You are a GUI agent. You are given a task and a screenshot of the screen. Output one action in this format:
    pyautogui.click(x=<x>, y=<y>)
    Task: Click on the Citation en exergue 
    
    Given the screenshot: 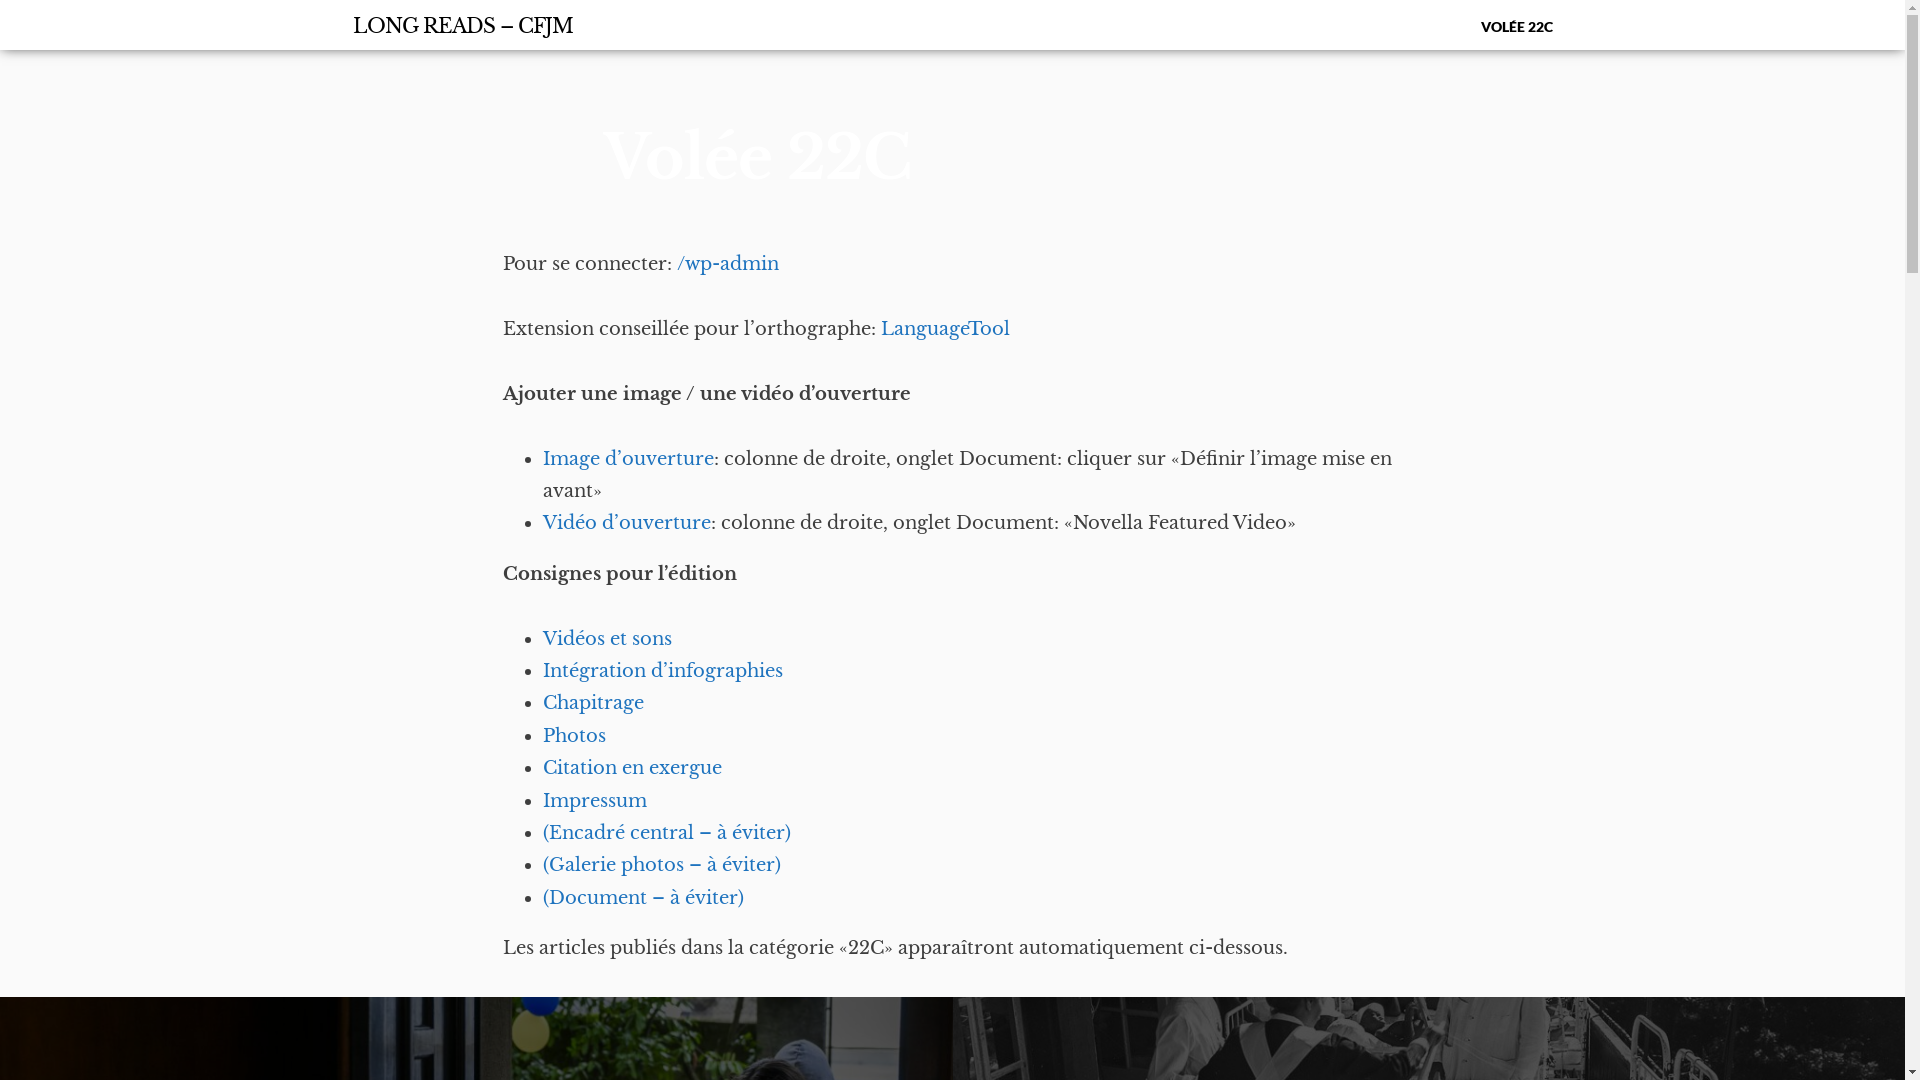 What is the action you would take?
    pyautogui.click(x=634, y=768)
    